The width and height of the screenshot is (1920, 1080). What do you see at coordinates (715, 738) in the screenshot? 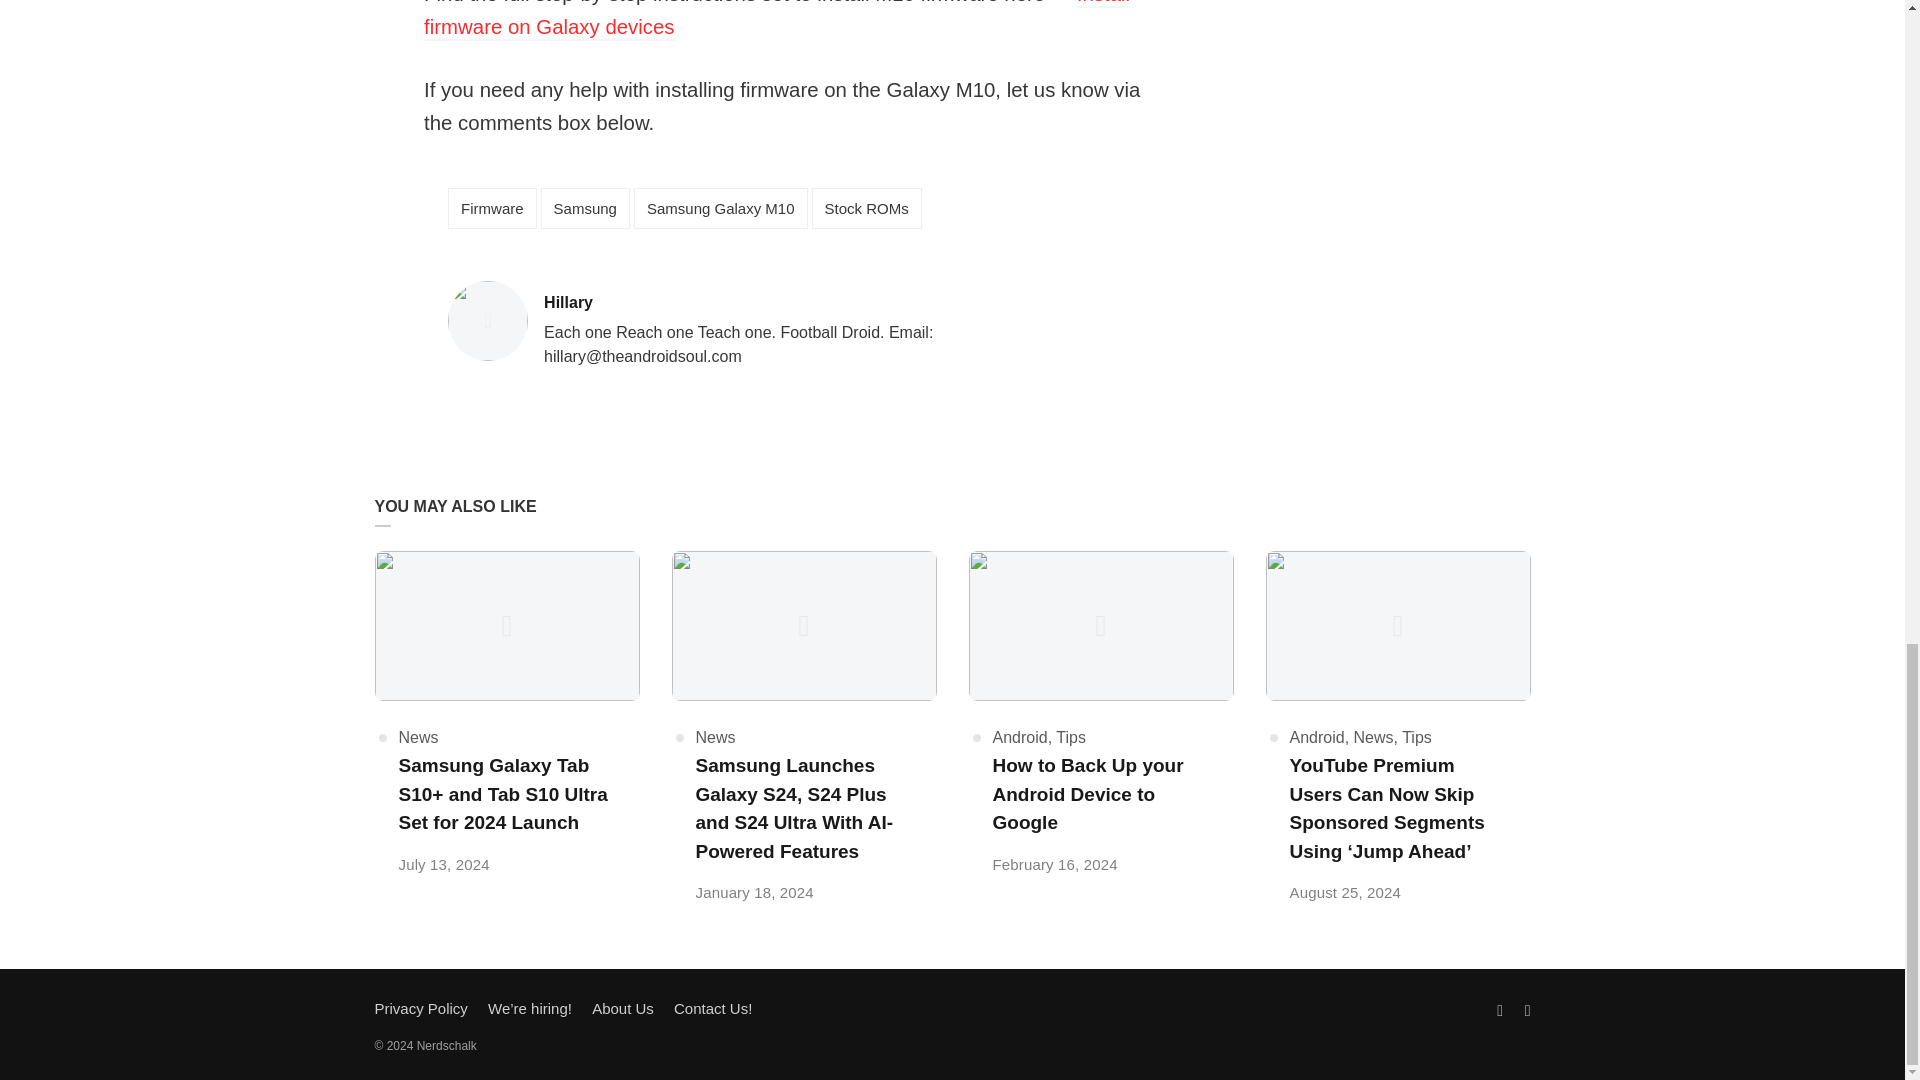
I see `Android` at bounding box center [715, 738].